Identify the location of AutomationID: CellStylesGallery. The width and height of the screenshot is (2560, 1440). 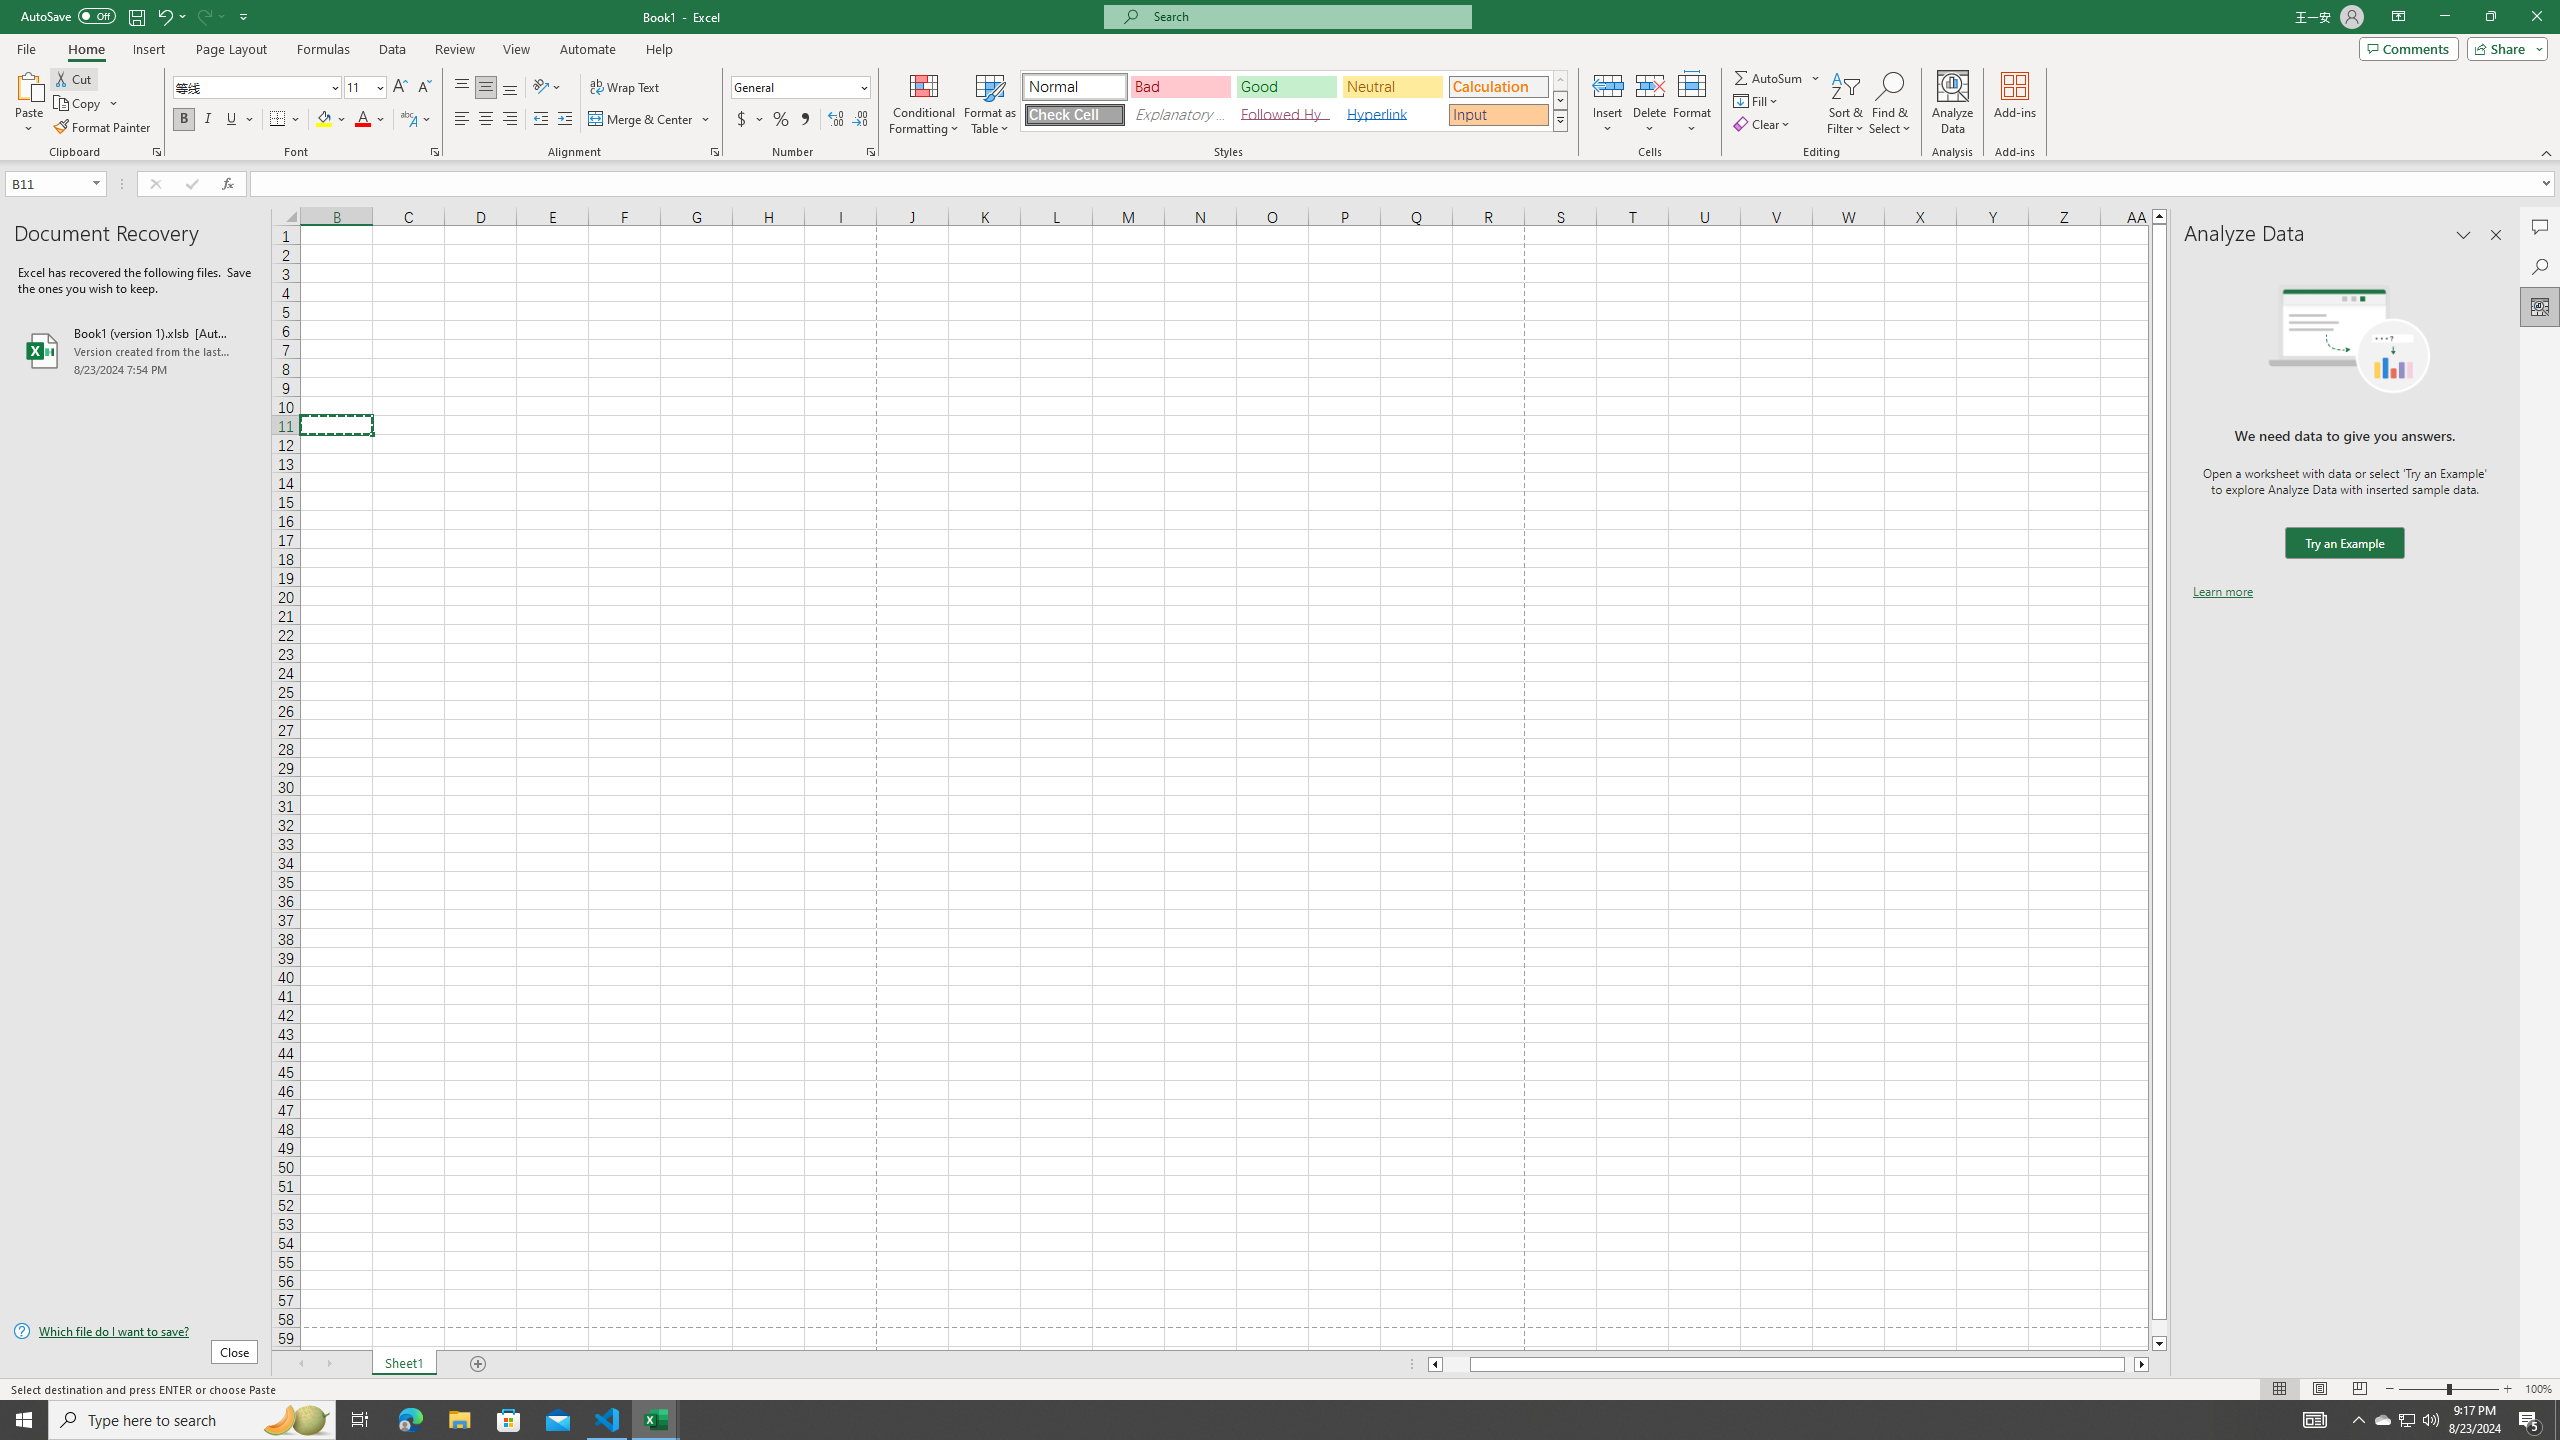
(1294, 101).